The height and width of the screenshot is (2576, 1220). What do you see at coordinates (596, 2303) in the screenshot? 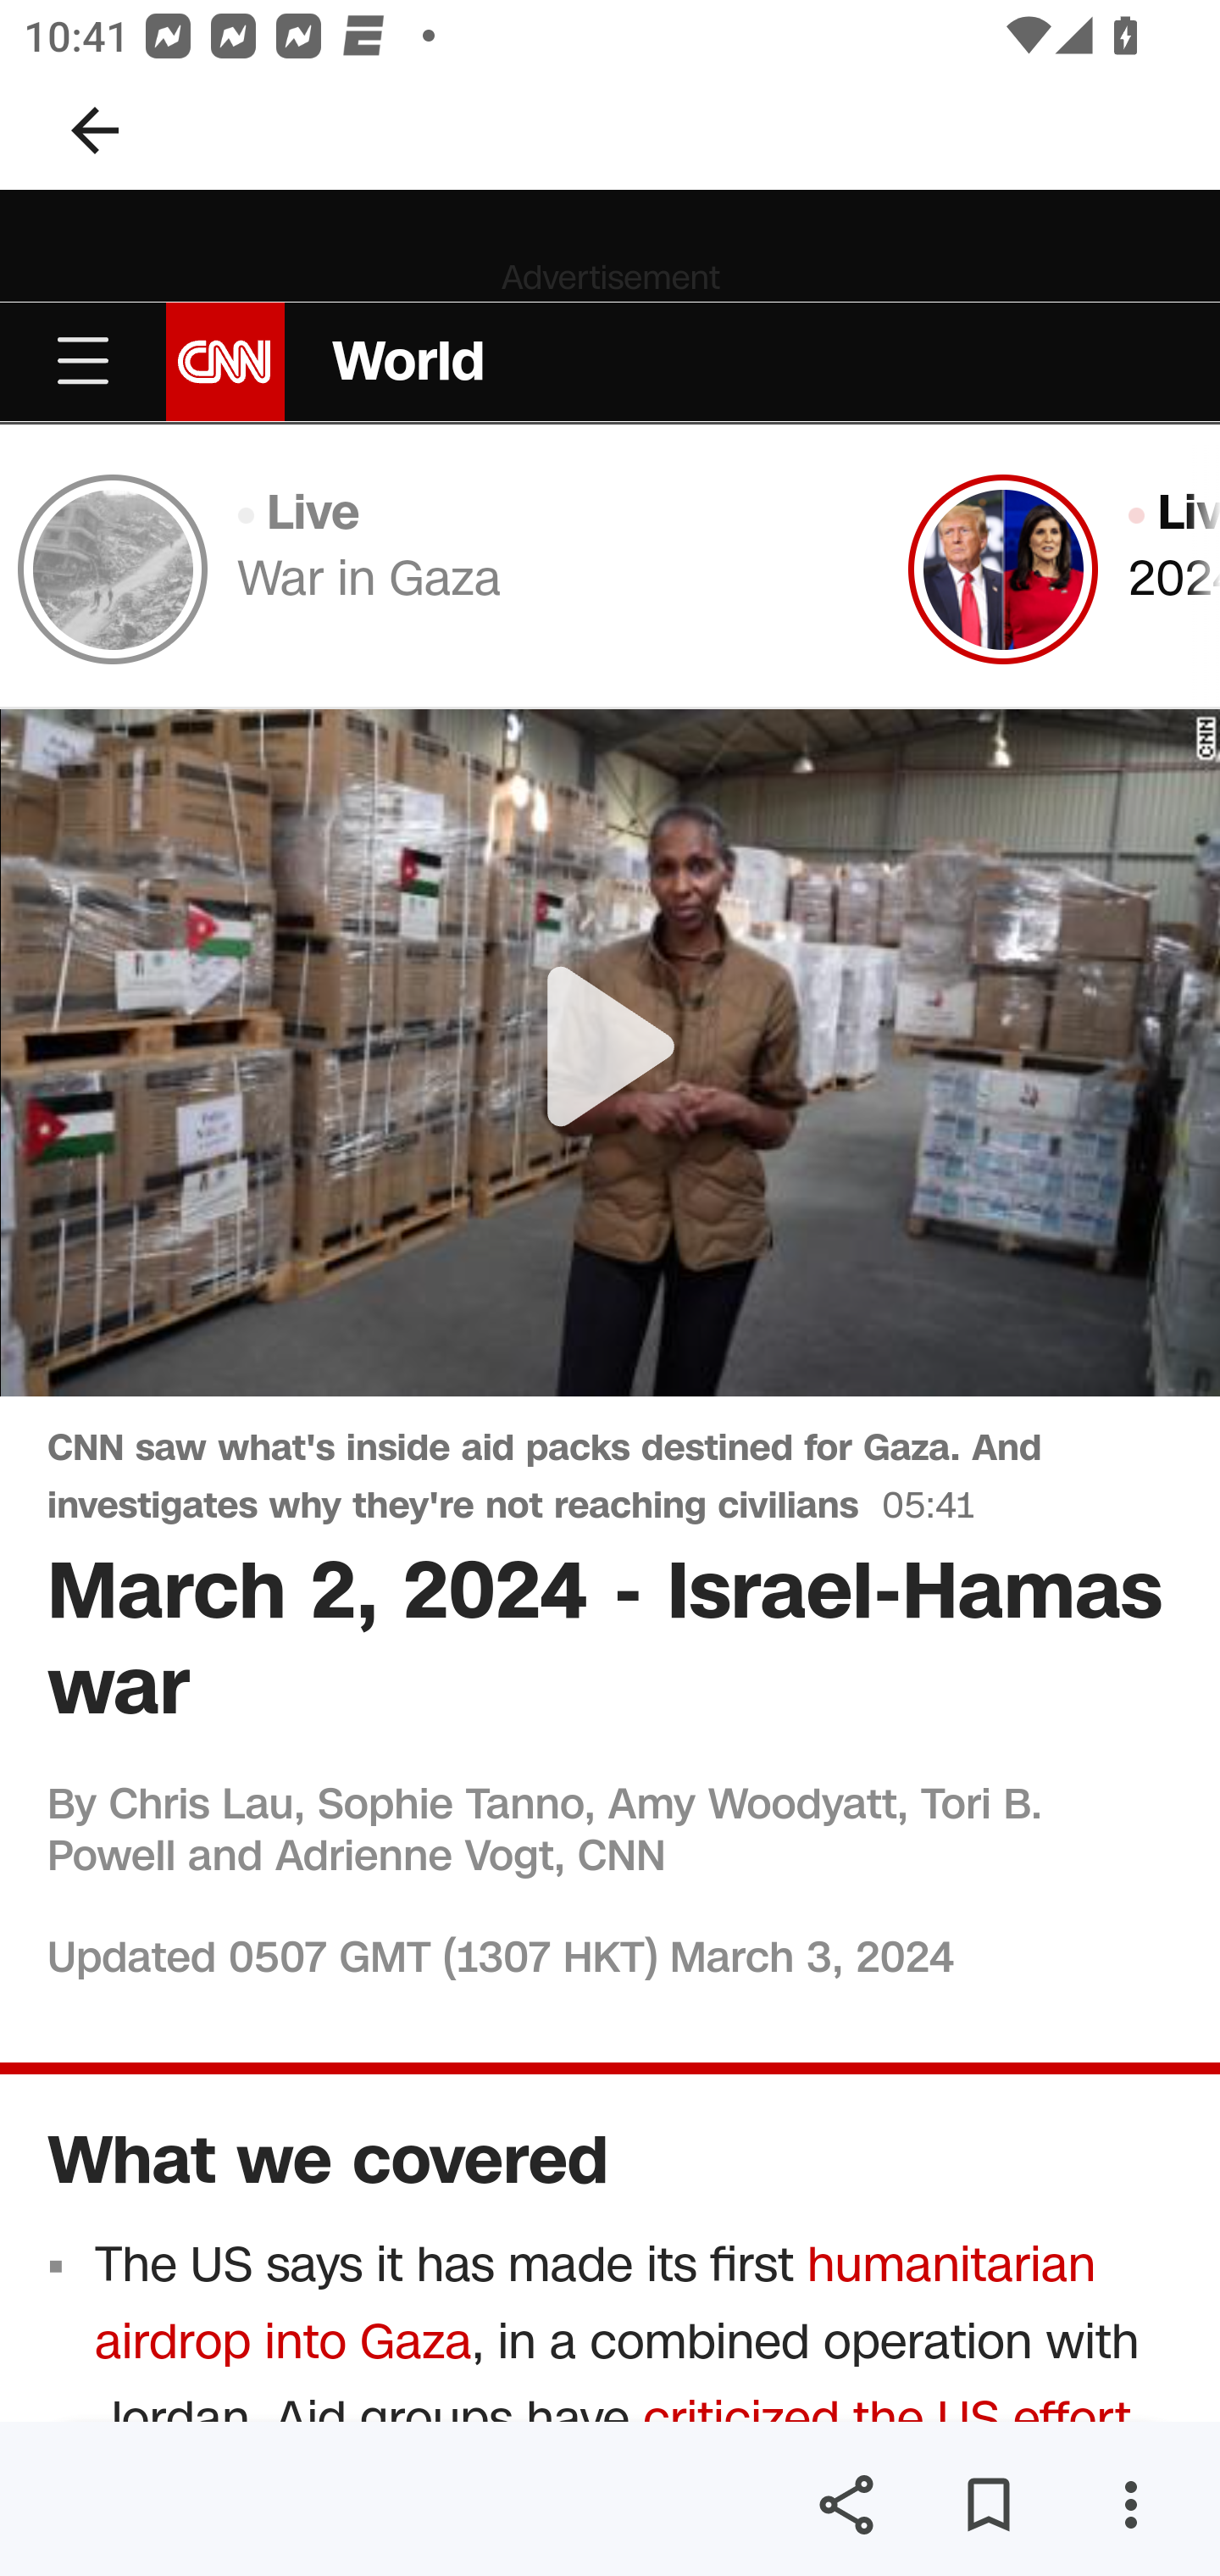
I see `humanitarian airdrop into Gaza` at bounding box center [596, 2303].